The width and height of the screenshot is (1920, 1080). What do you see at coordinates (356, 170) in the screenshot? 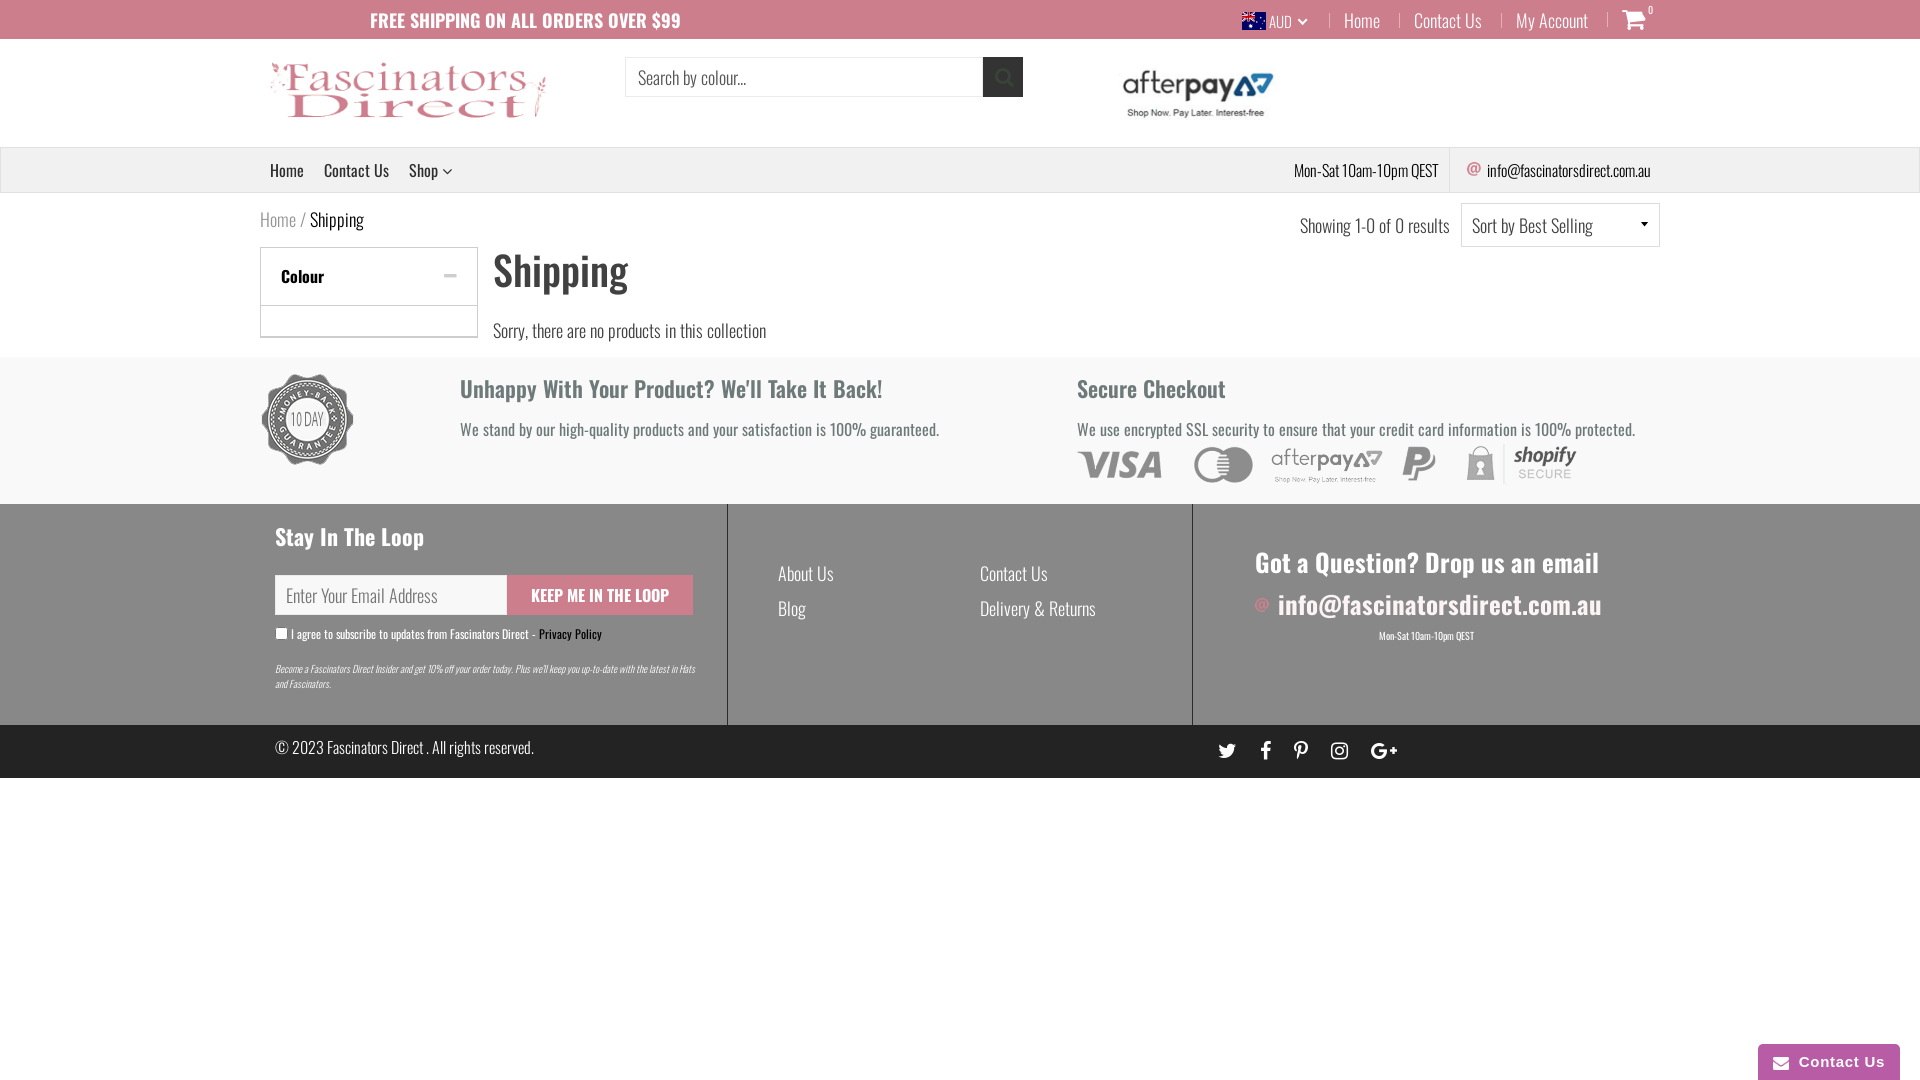
I see `Contact Us` at bounding box center [356, 170].